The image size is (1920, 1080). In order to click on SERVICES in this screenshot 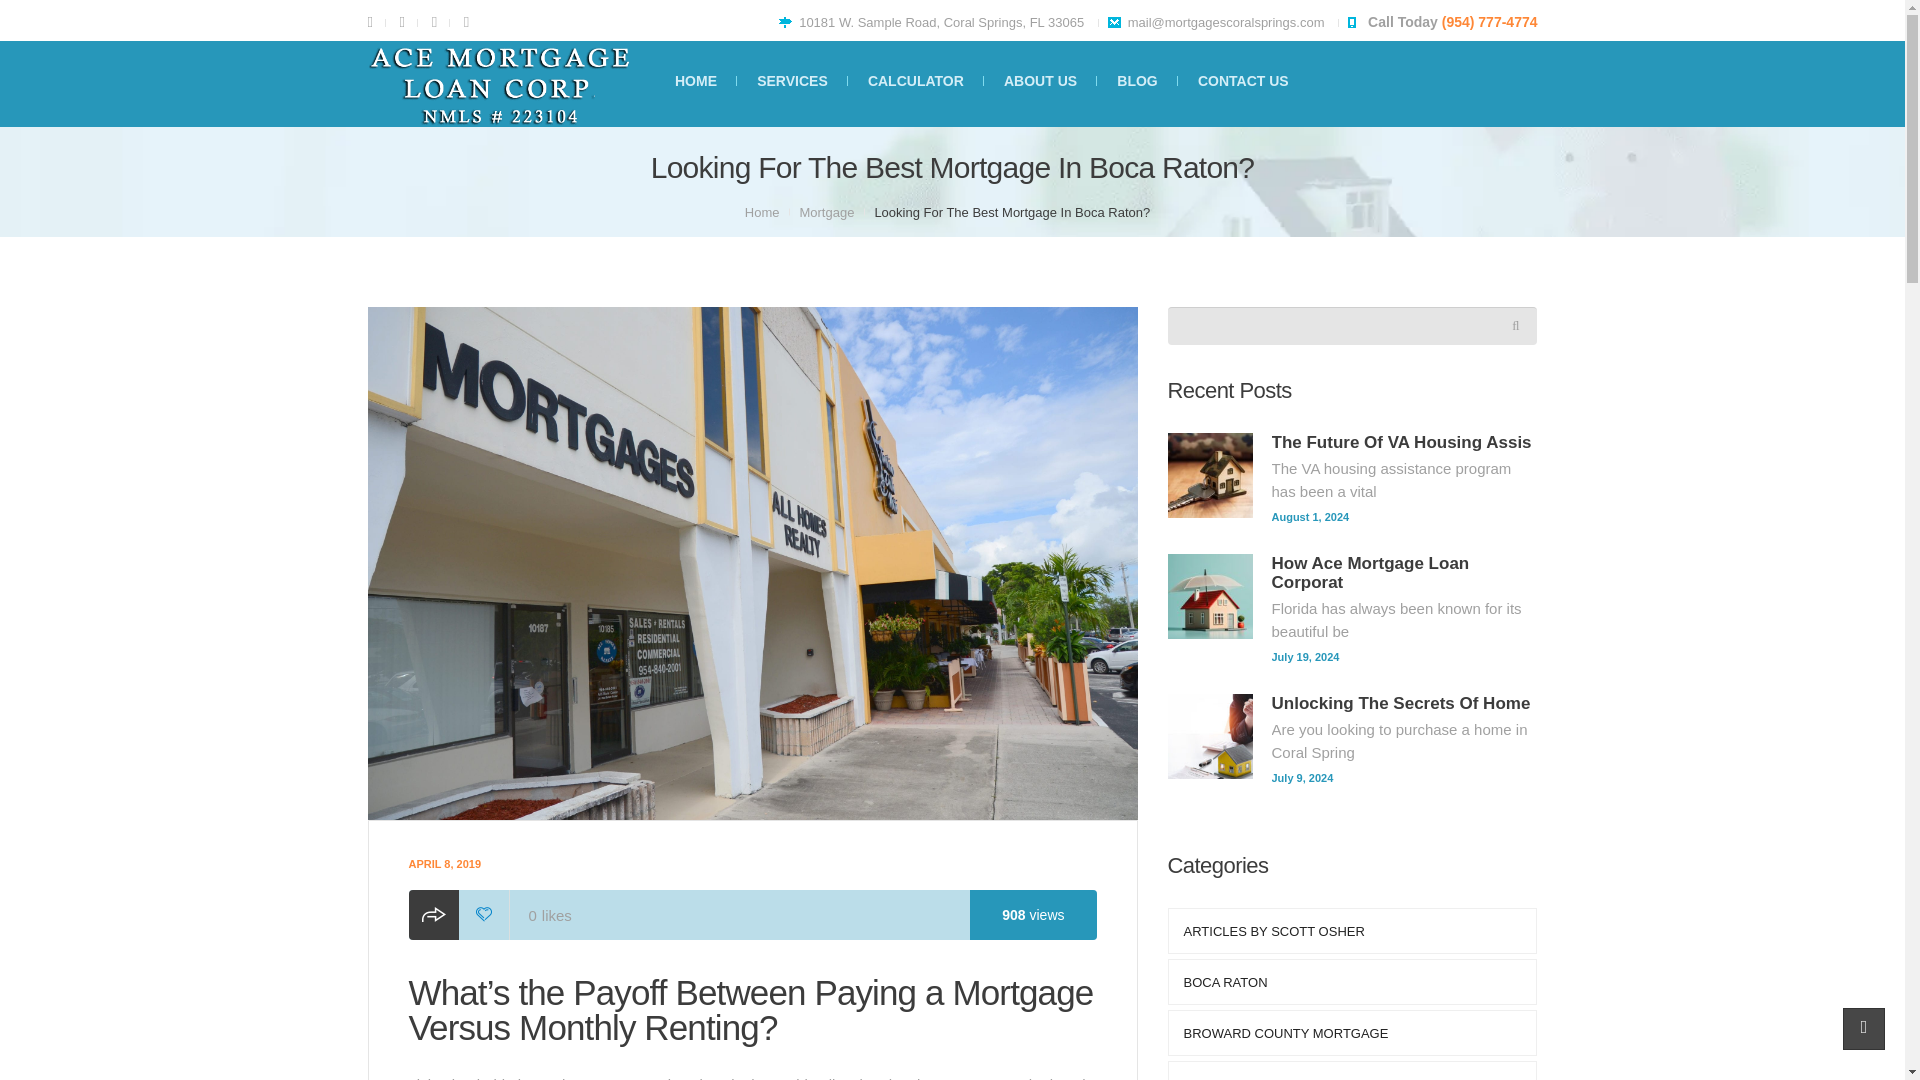, I will do `click(792, 80)`.